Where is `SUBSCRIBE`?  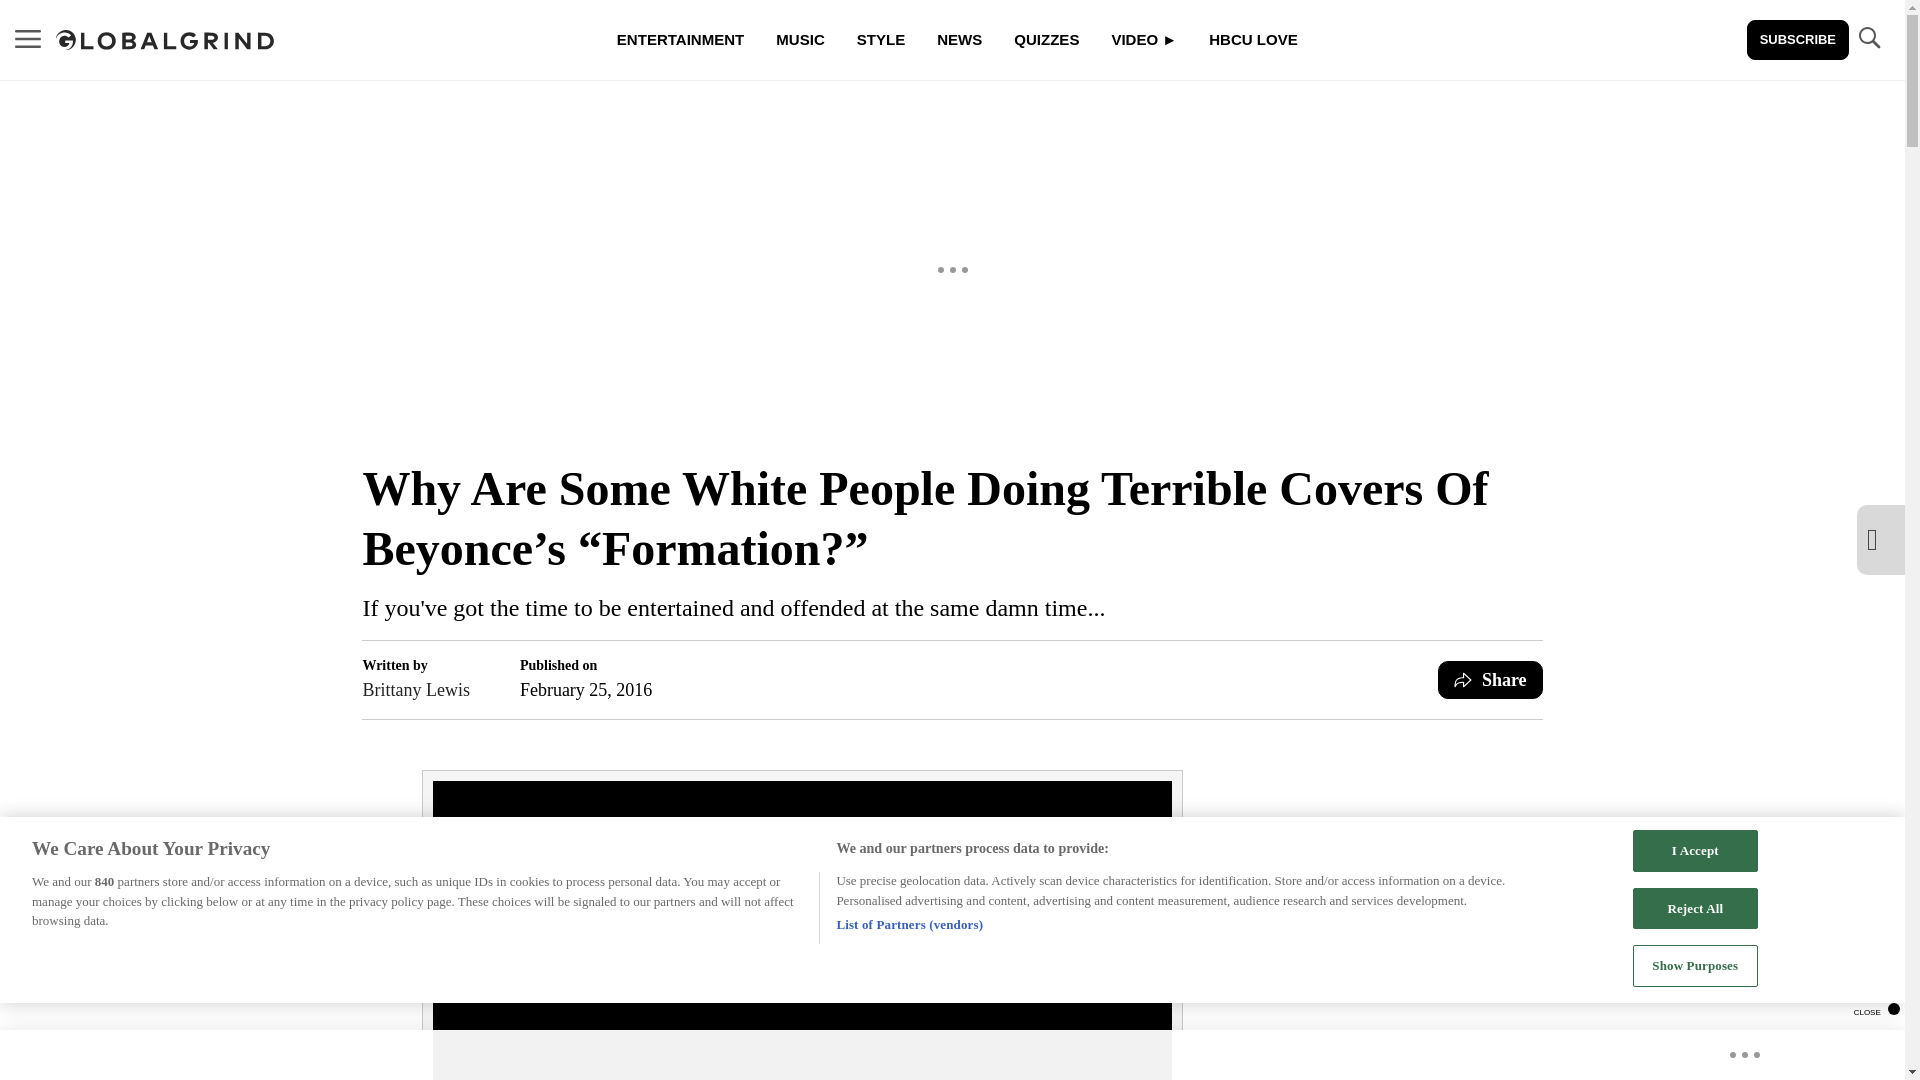
SUBSCRIBE is located at coordinates (1798, 40).